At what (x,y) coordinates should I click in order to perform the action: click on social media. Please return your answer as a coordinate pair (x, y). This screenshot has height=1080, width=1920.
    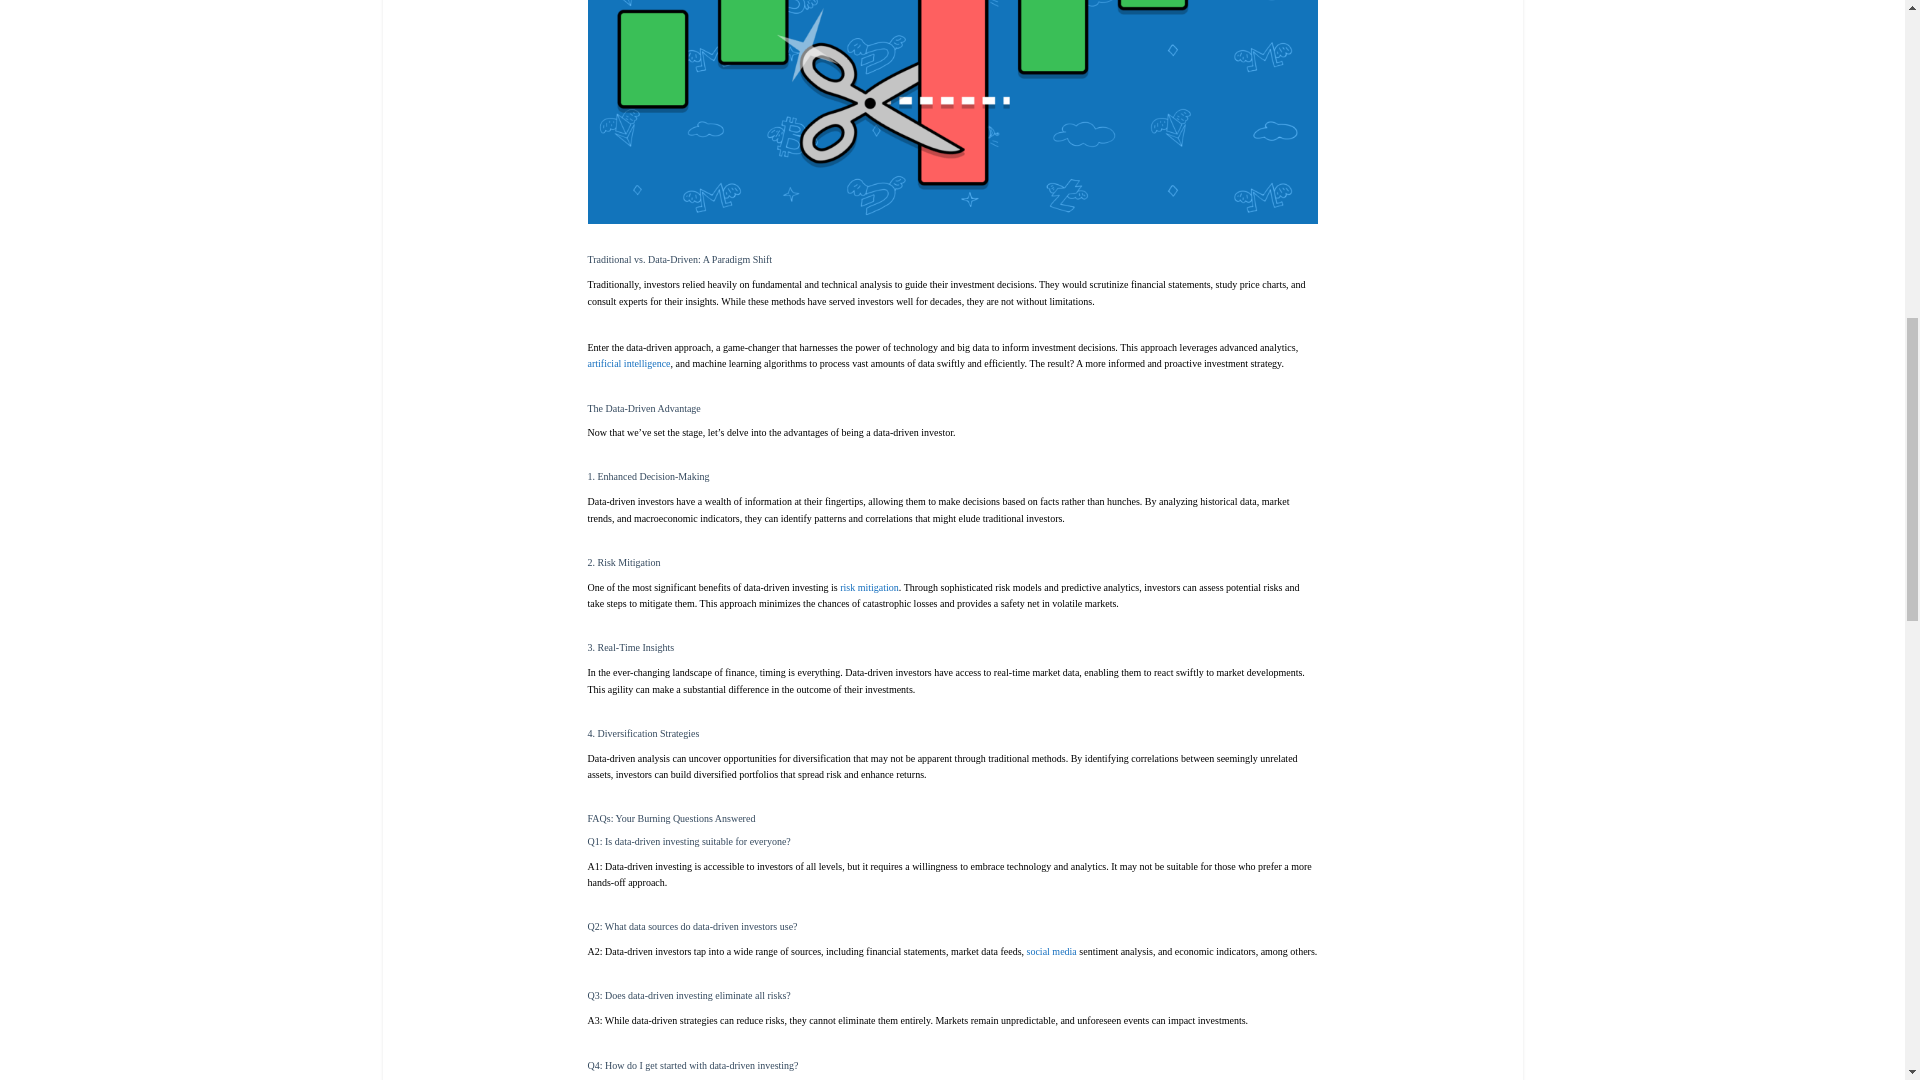
    Looking at the image, I should click on (1052, 951).